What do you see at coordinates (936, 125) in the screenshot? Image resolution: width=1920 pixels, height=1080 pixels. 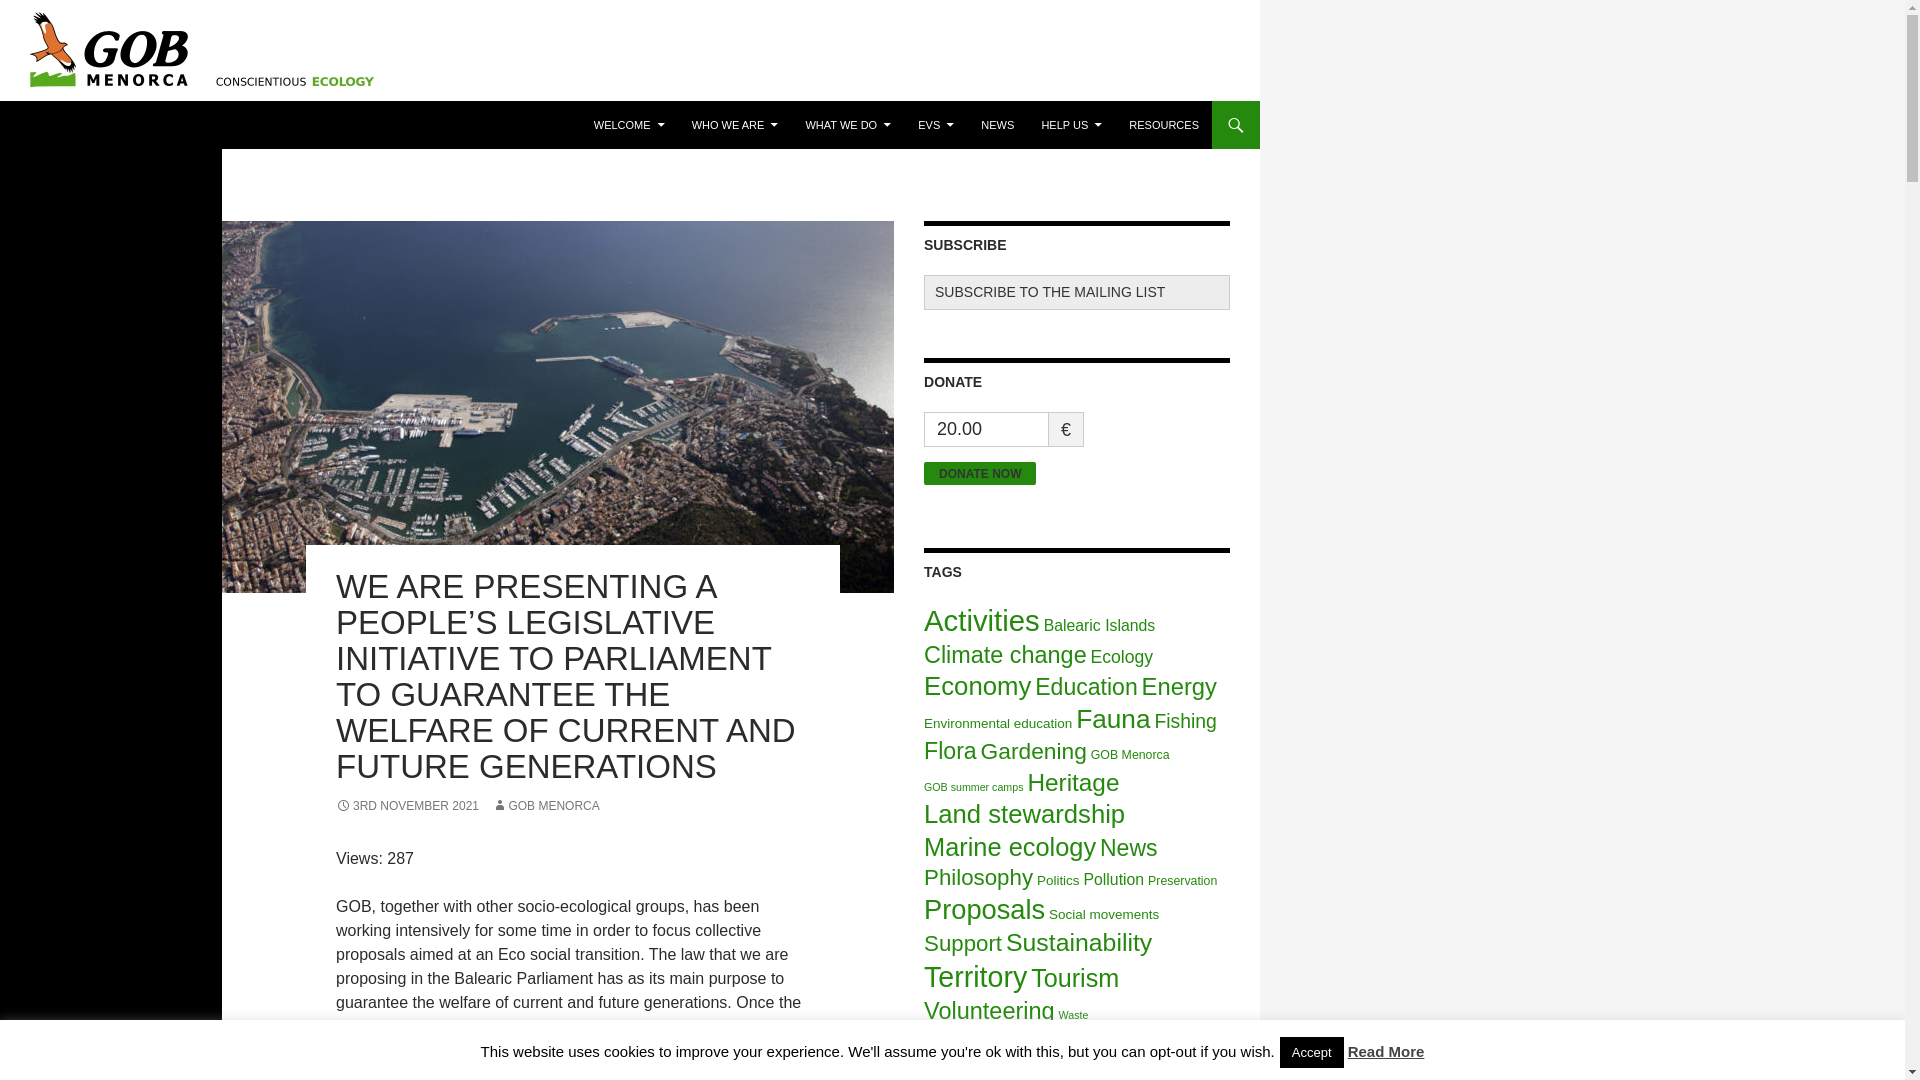 I see `EVS` at bounding box center [936, 125].